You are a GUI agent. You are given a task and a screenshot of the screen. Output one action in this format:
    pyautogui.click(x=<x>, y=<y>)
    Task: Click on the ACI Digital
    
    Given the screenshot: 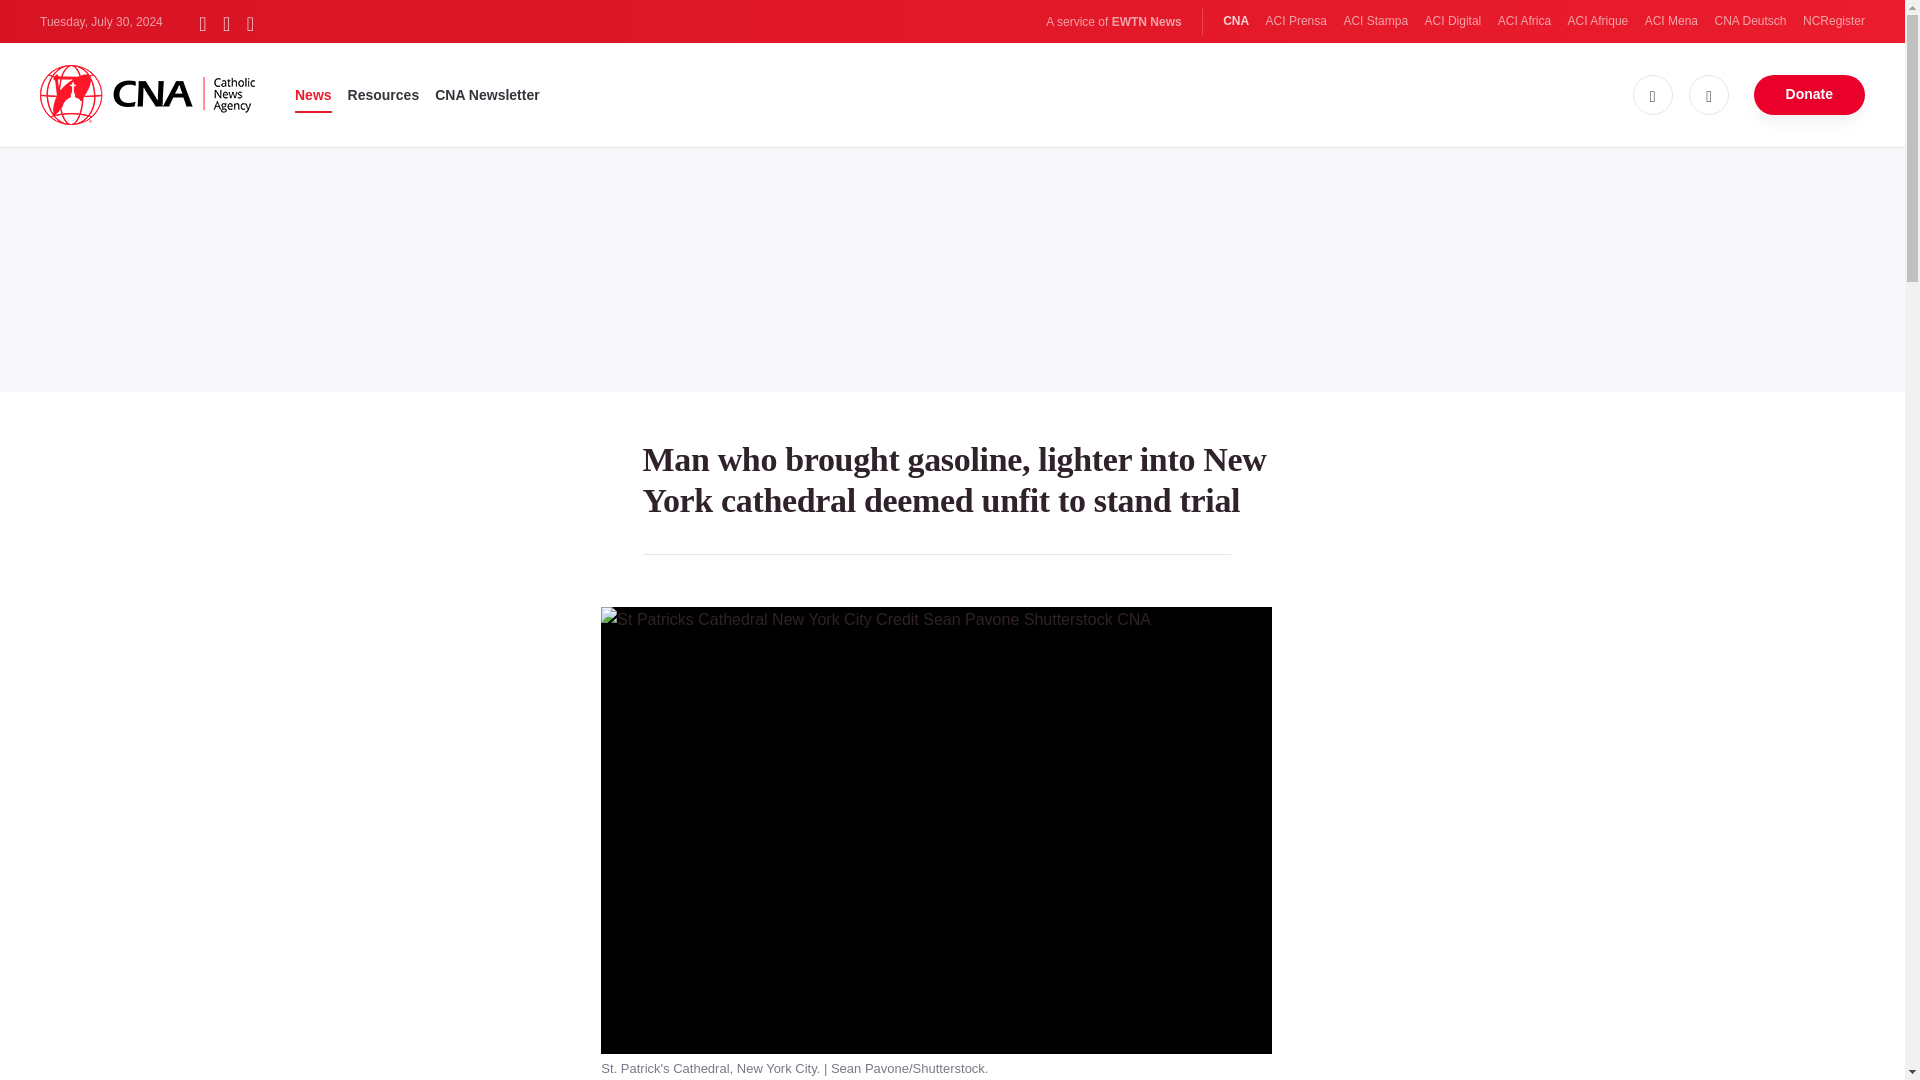 What is the action you would take?
    pyautogui.click(x=1453, y=21)
    